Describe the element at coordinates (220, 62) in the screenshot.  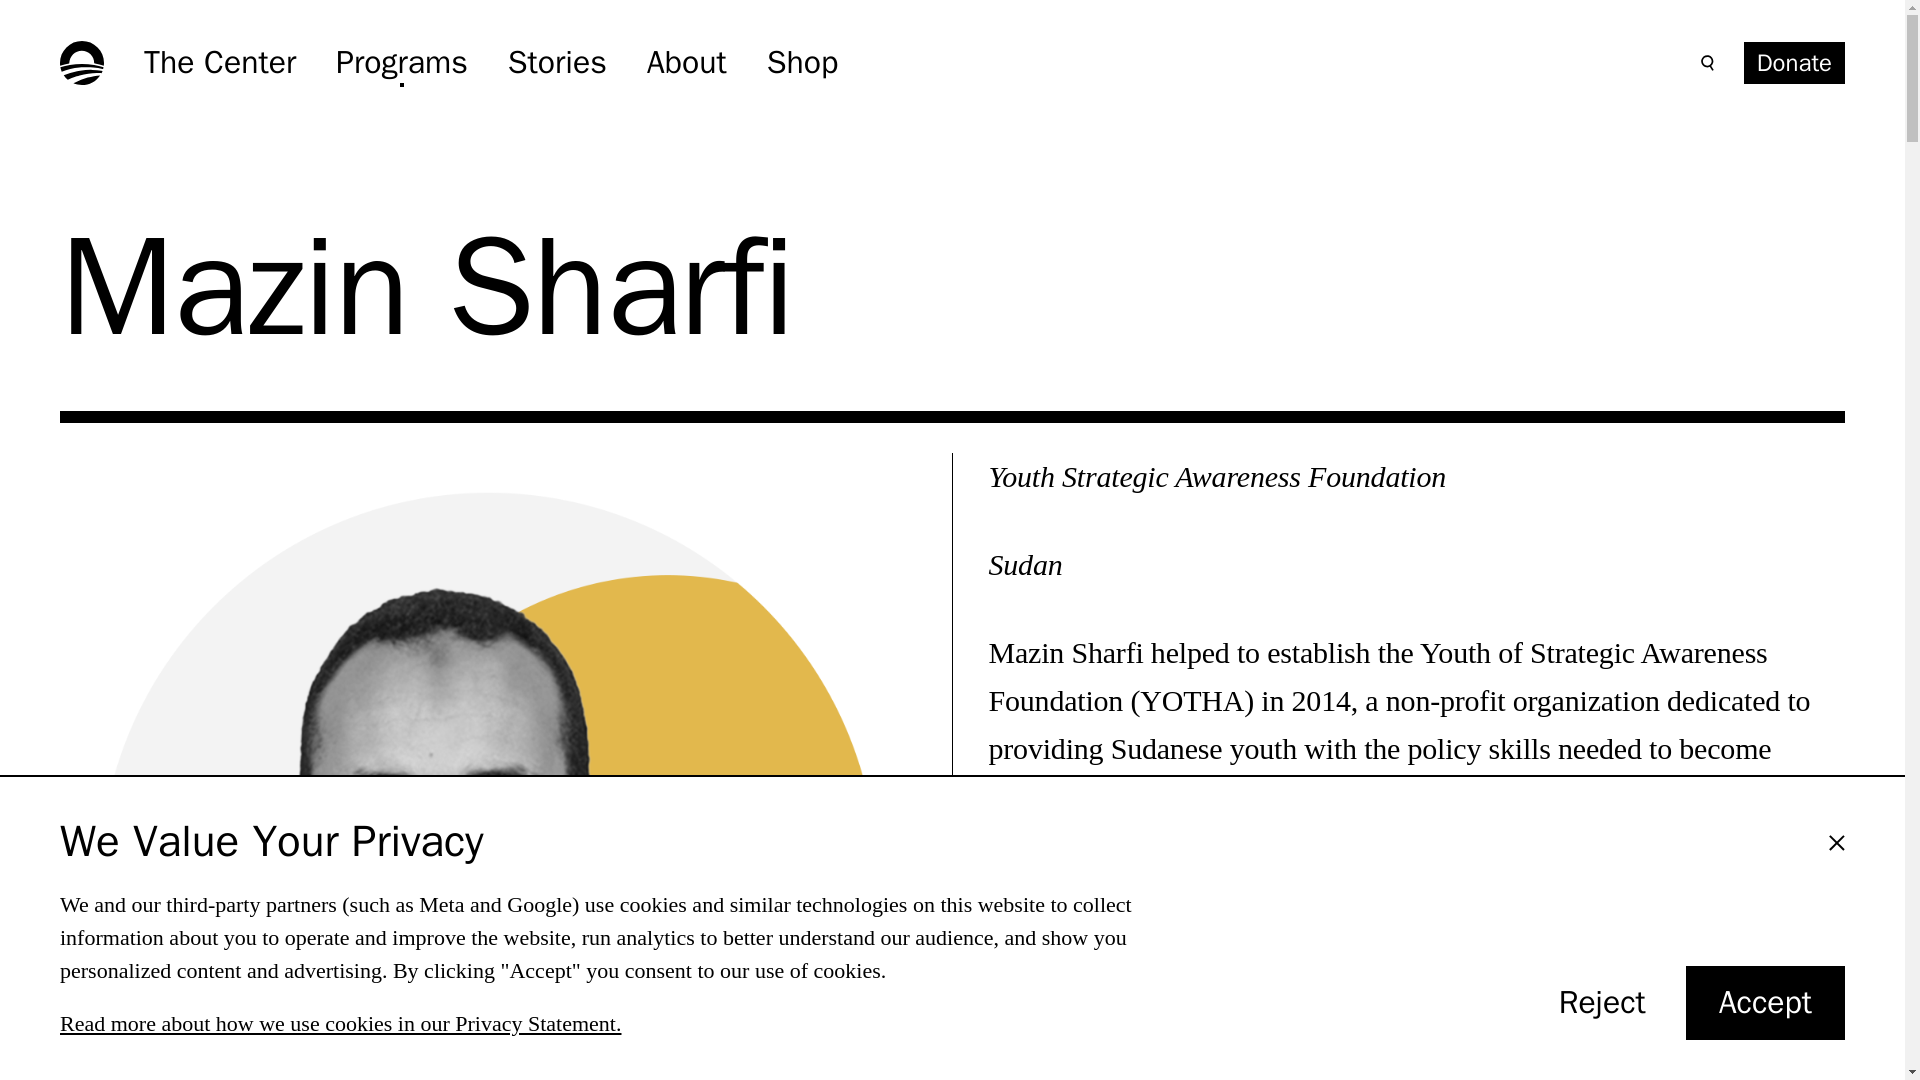
I see `Programs` at that location.